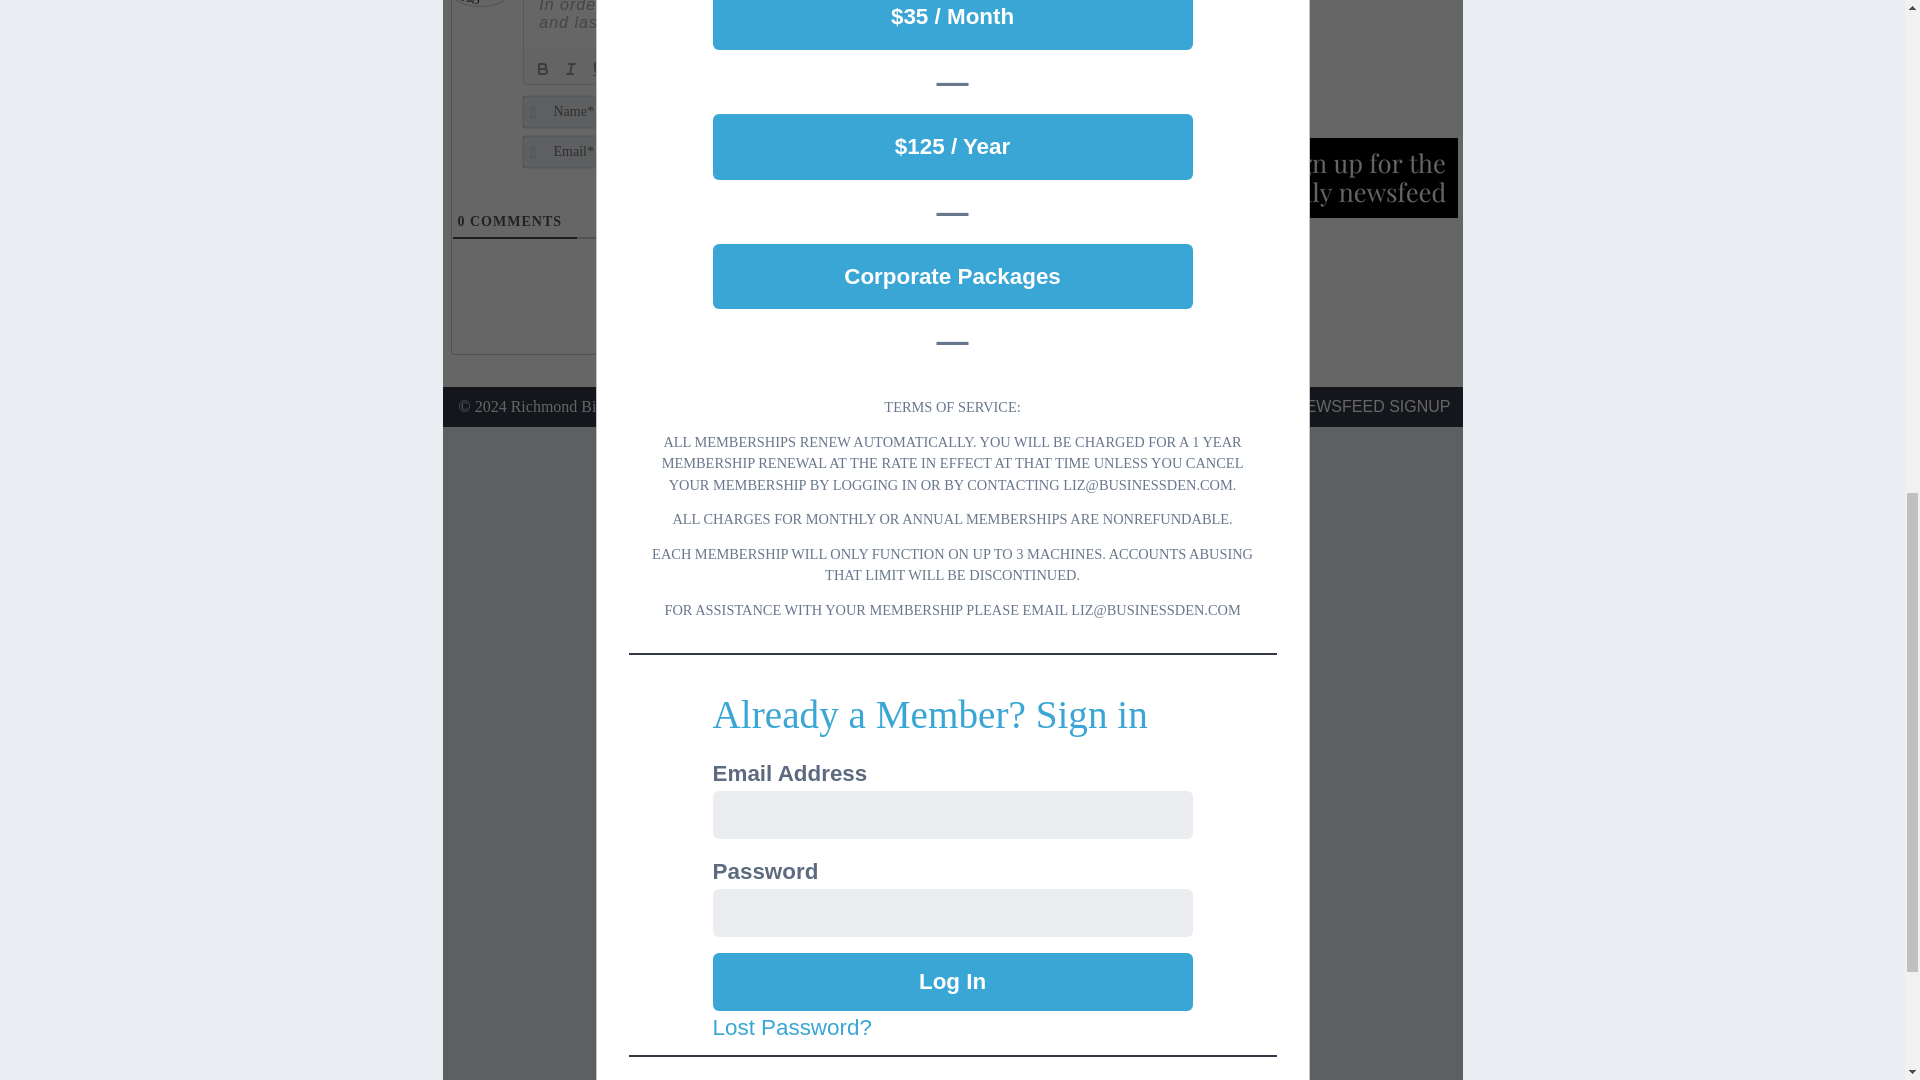  What do you see at coordinates (654, 69) in the screenshot?
I see `Ordered List` at bounding box center [654, 69].